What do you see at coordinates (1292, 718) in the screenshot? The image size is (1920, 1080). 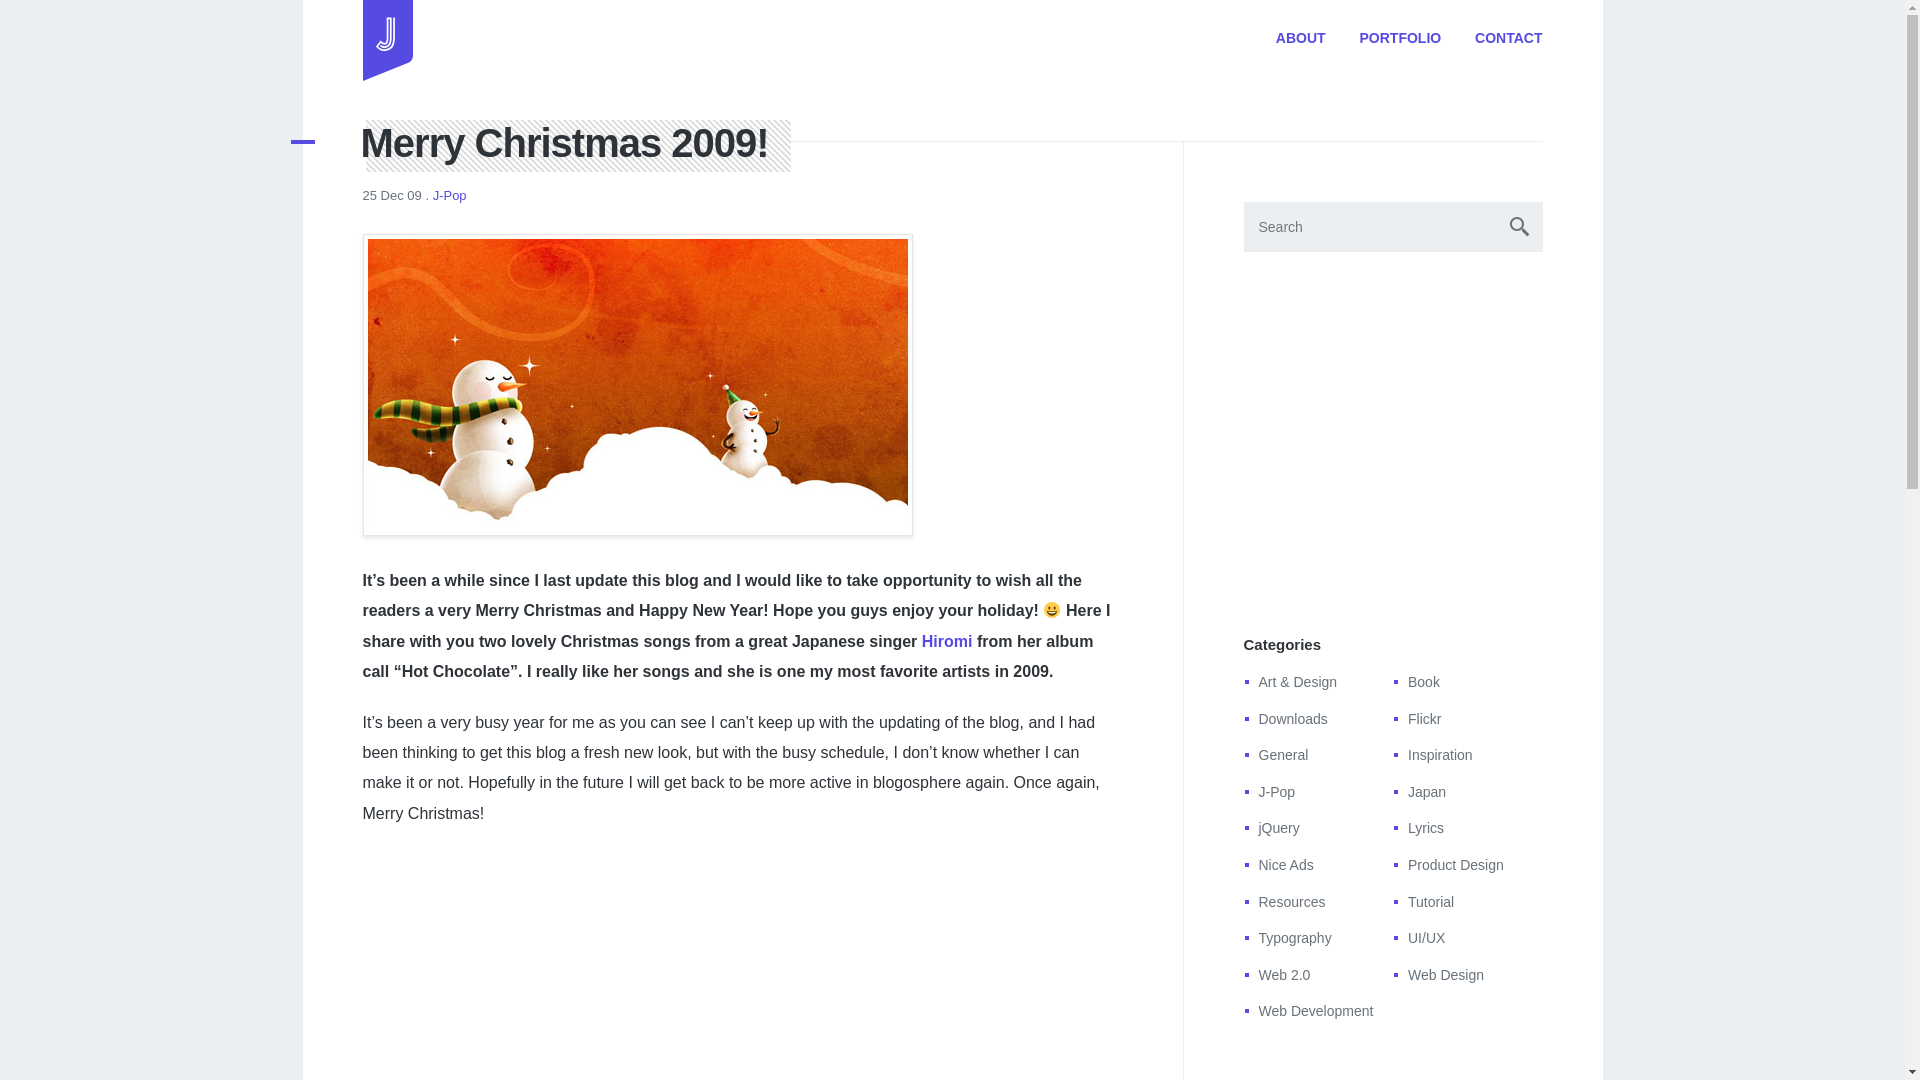 I see `Downloads` at bounding box center [1292, 718].